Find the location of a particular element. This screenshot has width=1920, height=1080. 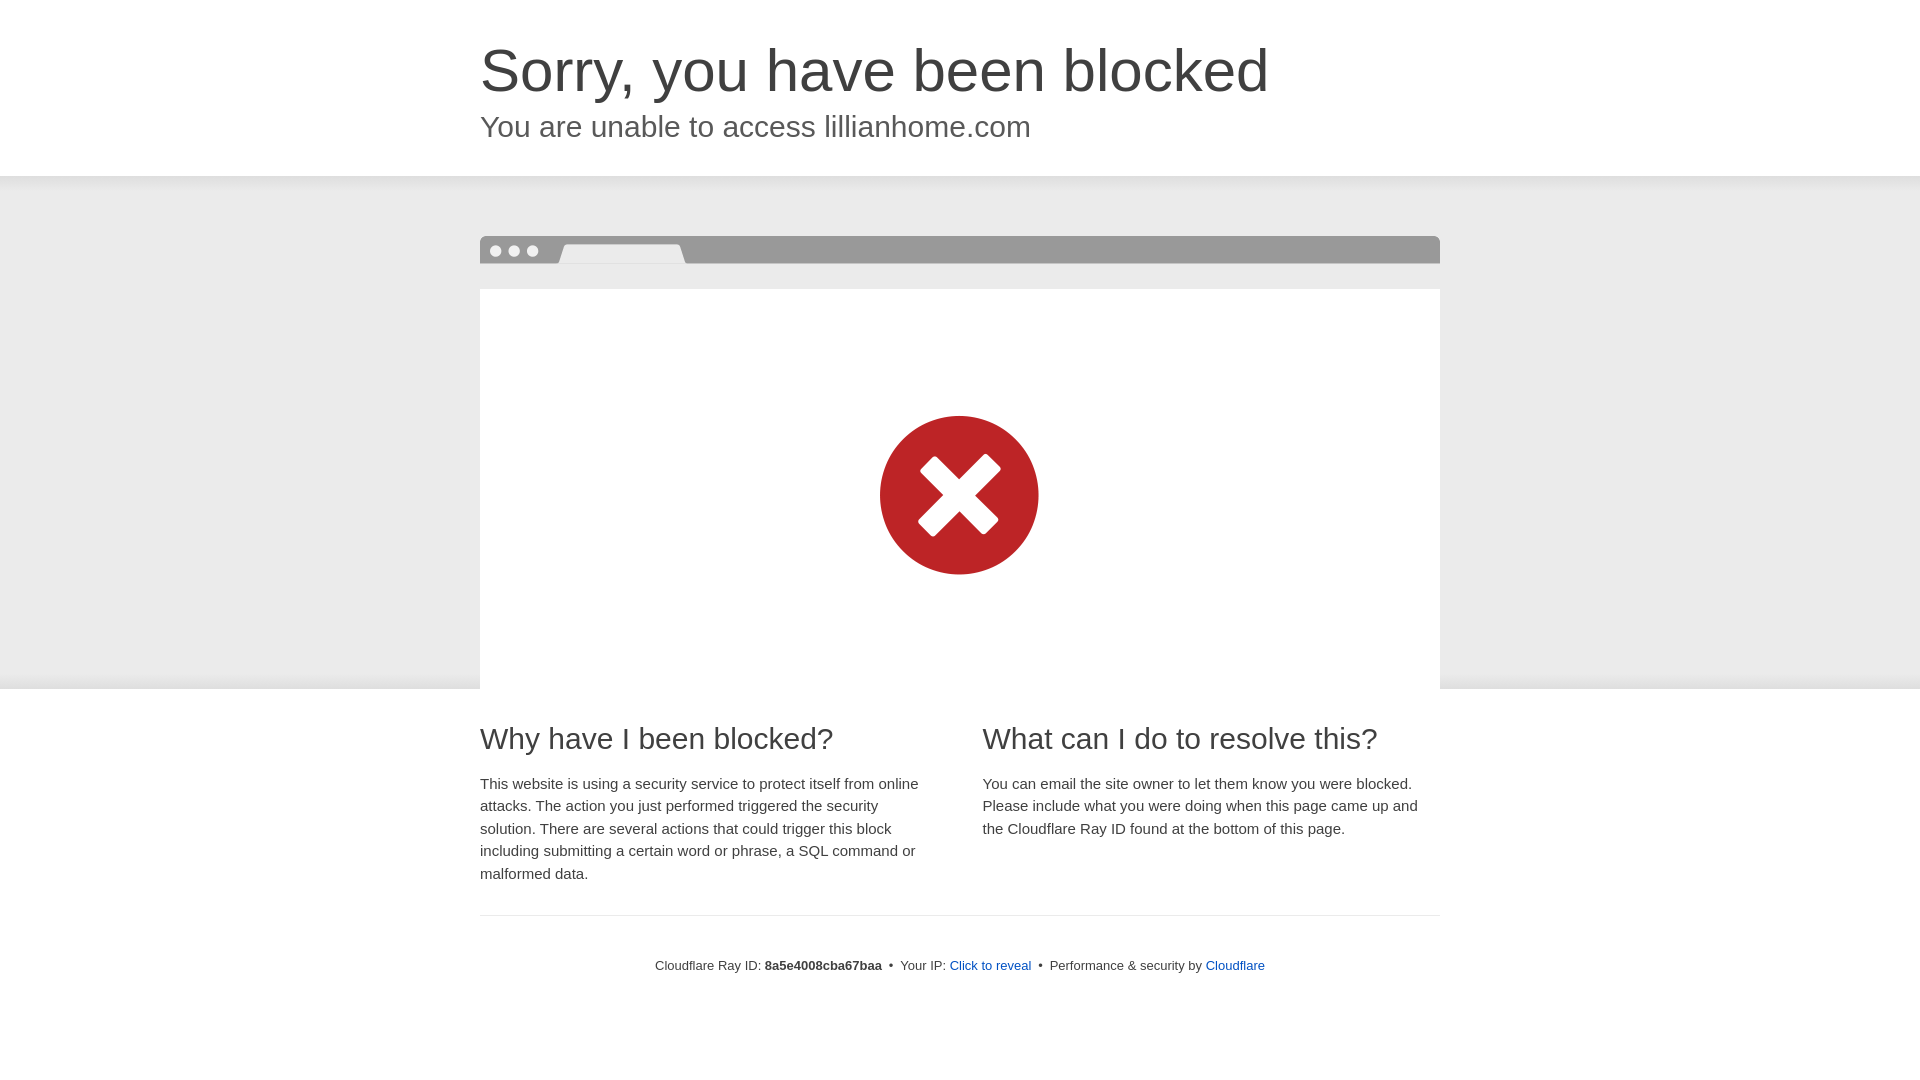

Click to reveal is located at coordinates (991, 966).